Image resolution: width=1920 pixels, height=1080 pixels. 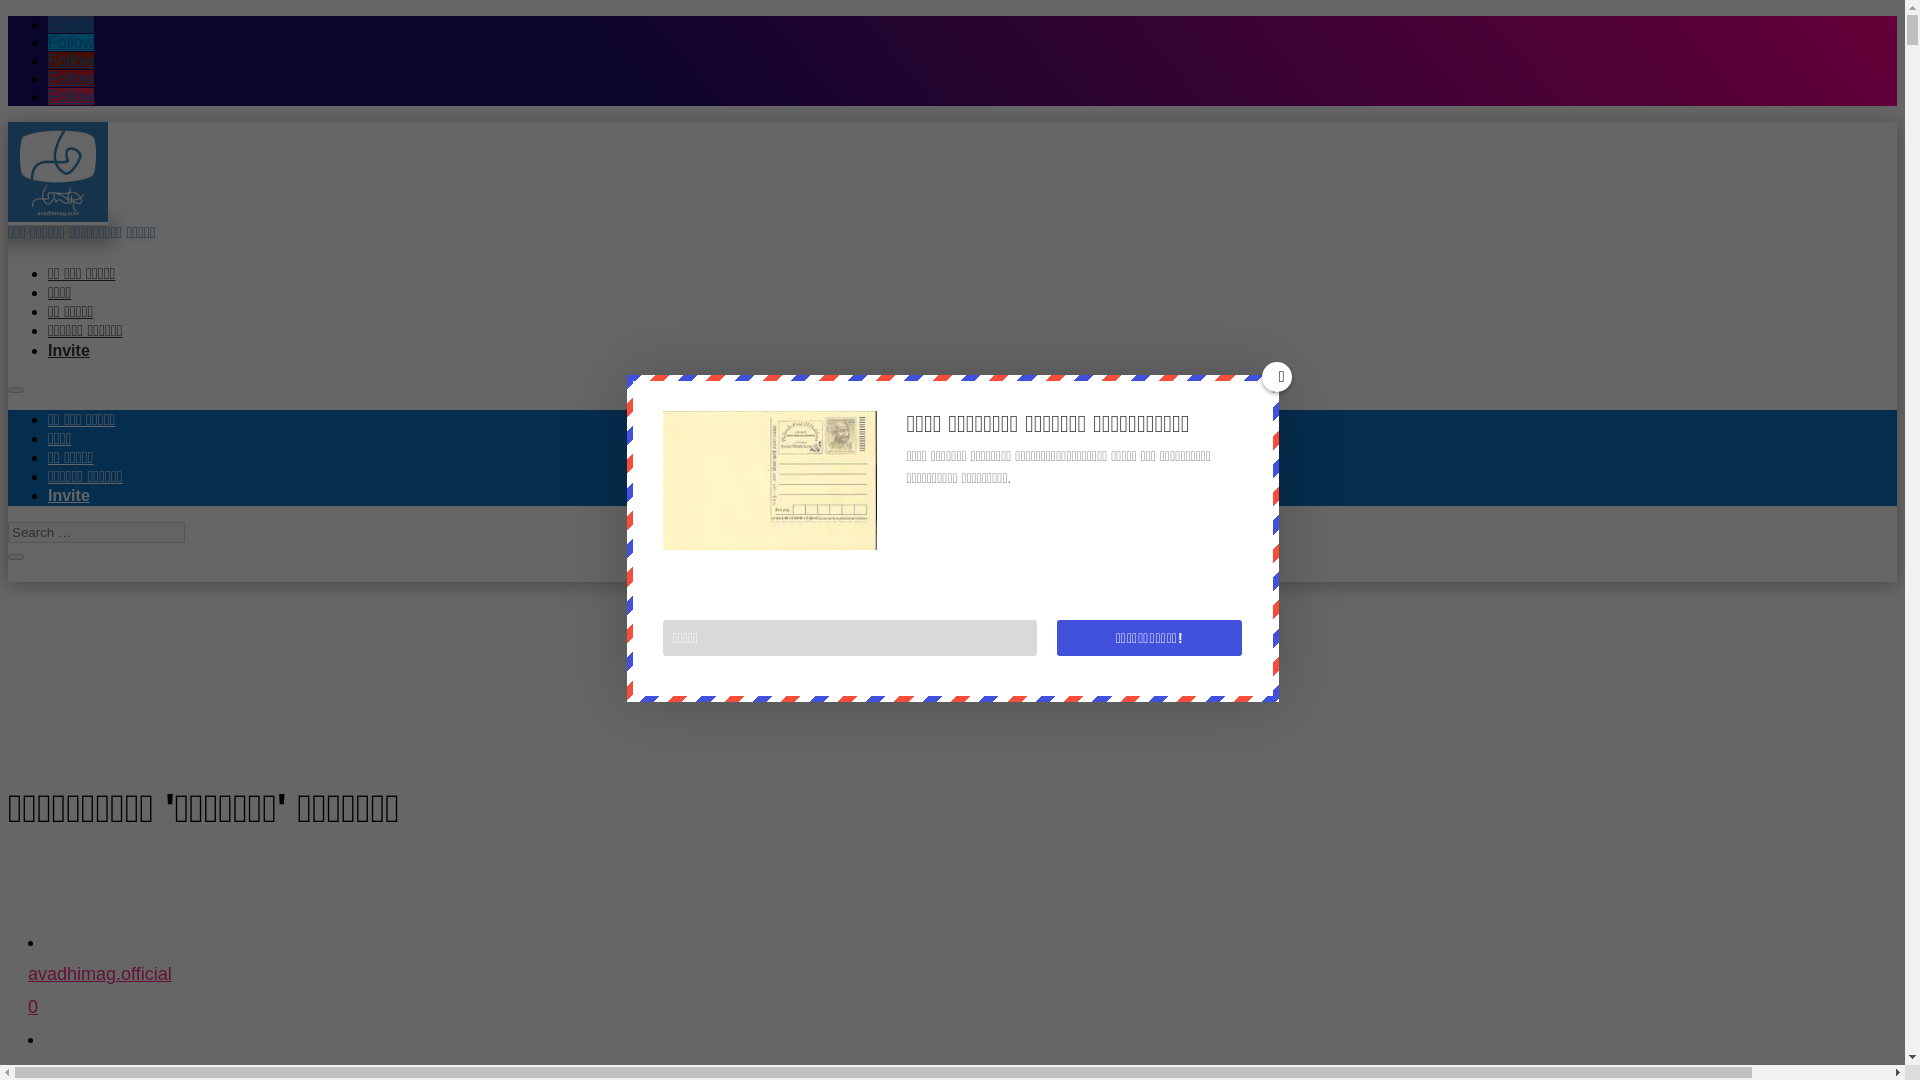 What do you see at coordinates (69, 496) in the screenshot?
I see `Follow on Youtube` at bounding box center [69, 496].